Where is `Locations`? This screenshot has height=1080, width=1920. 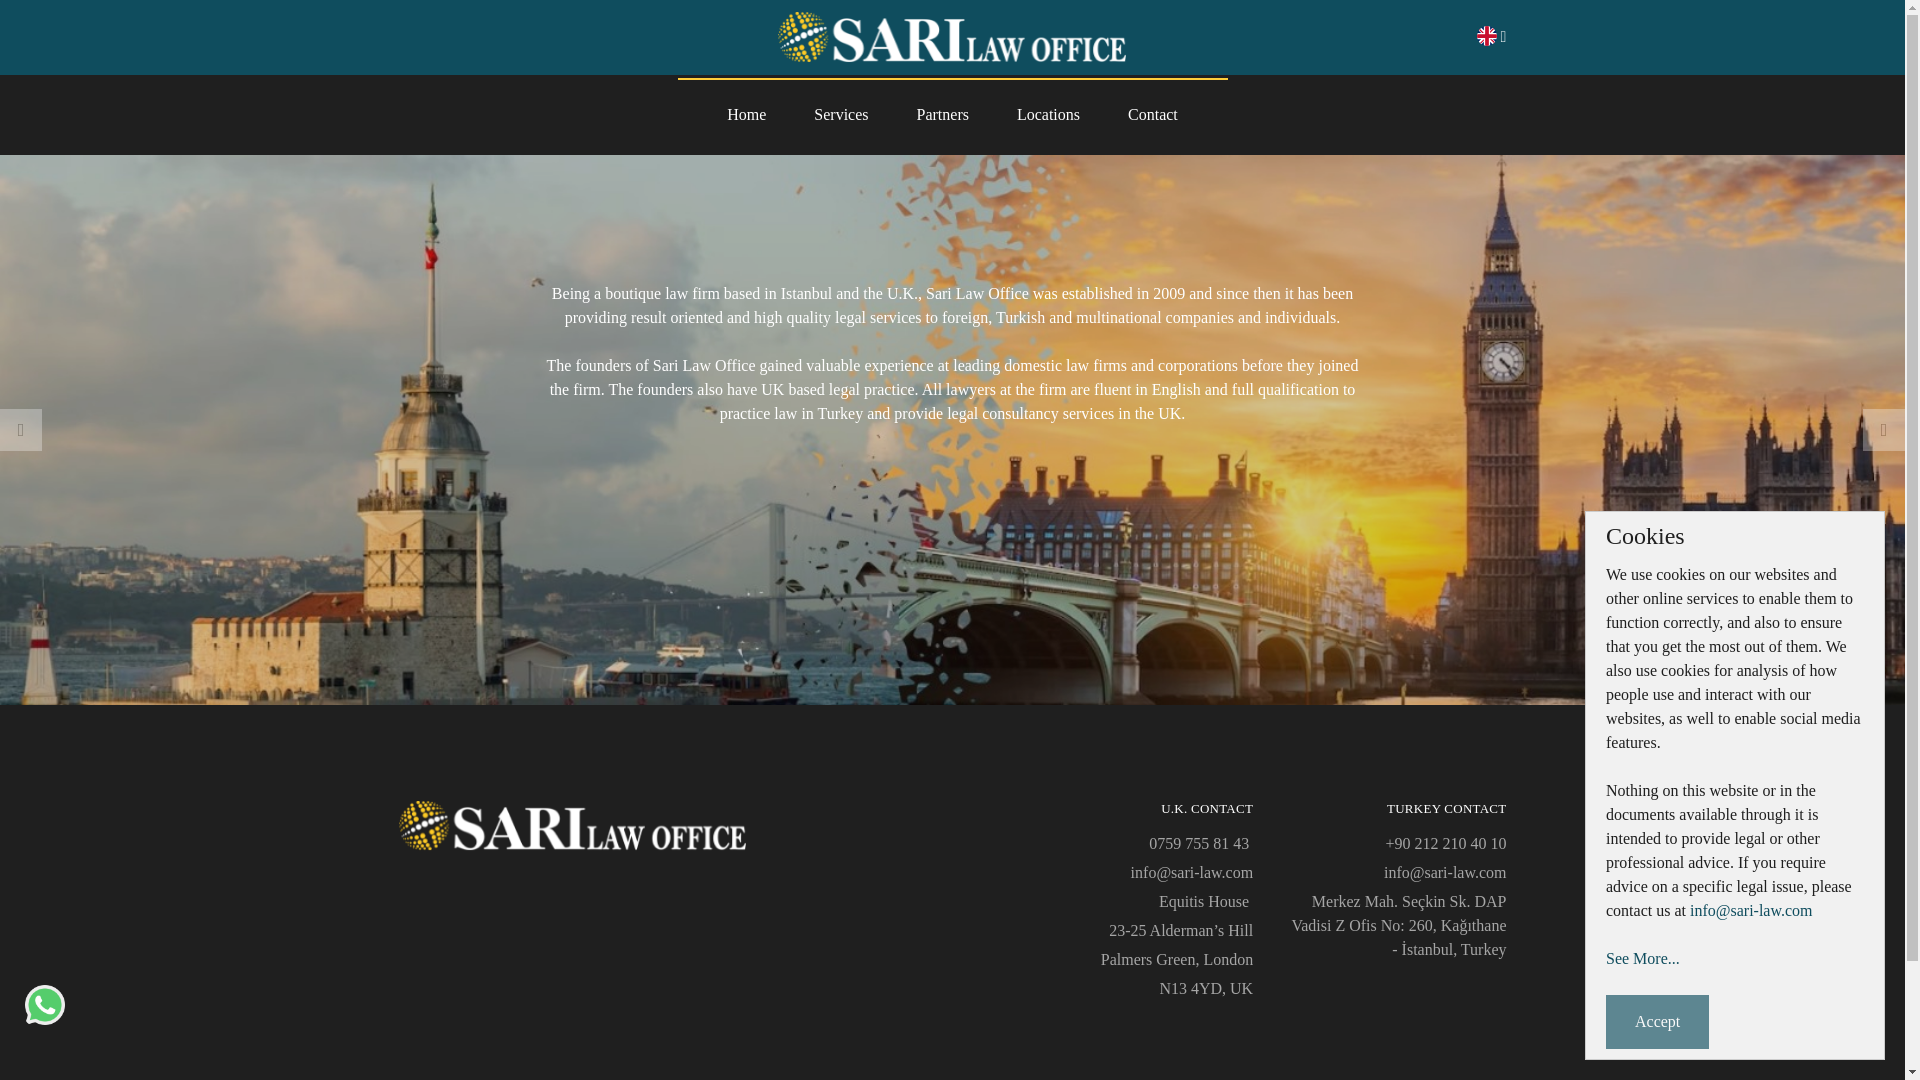
Locations is located at coordinates (1048, 114).